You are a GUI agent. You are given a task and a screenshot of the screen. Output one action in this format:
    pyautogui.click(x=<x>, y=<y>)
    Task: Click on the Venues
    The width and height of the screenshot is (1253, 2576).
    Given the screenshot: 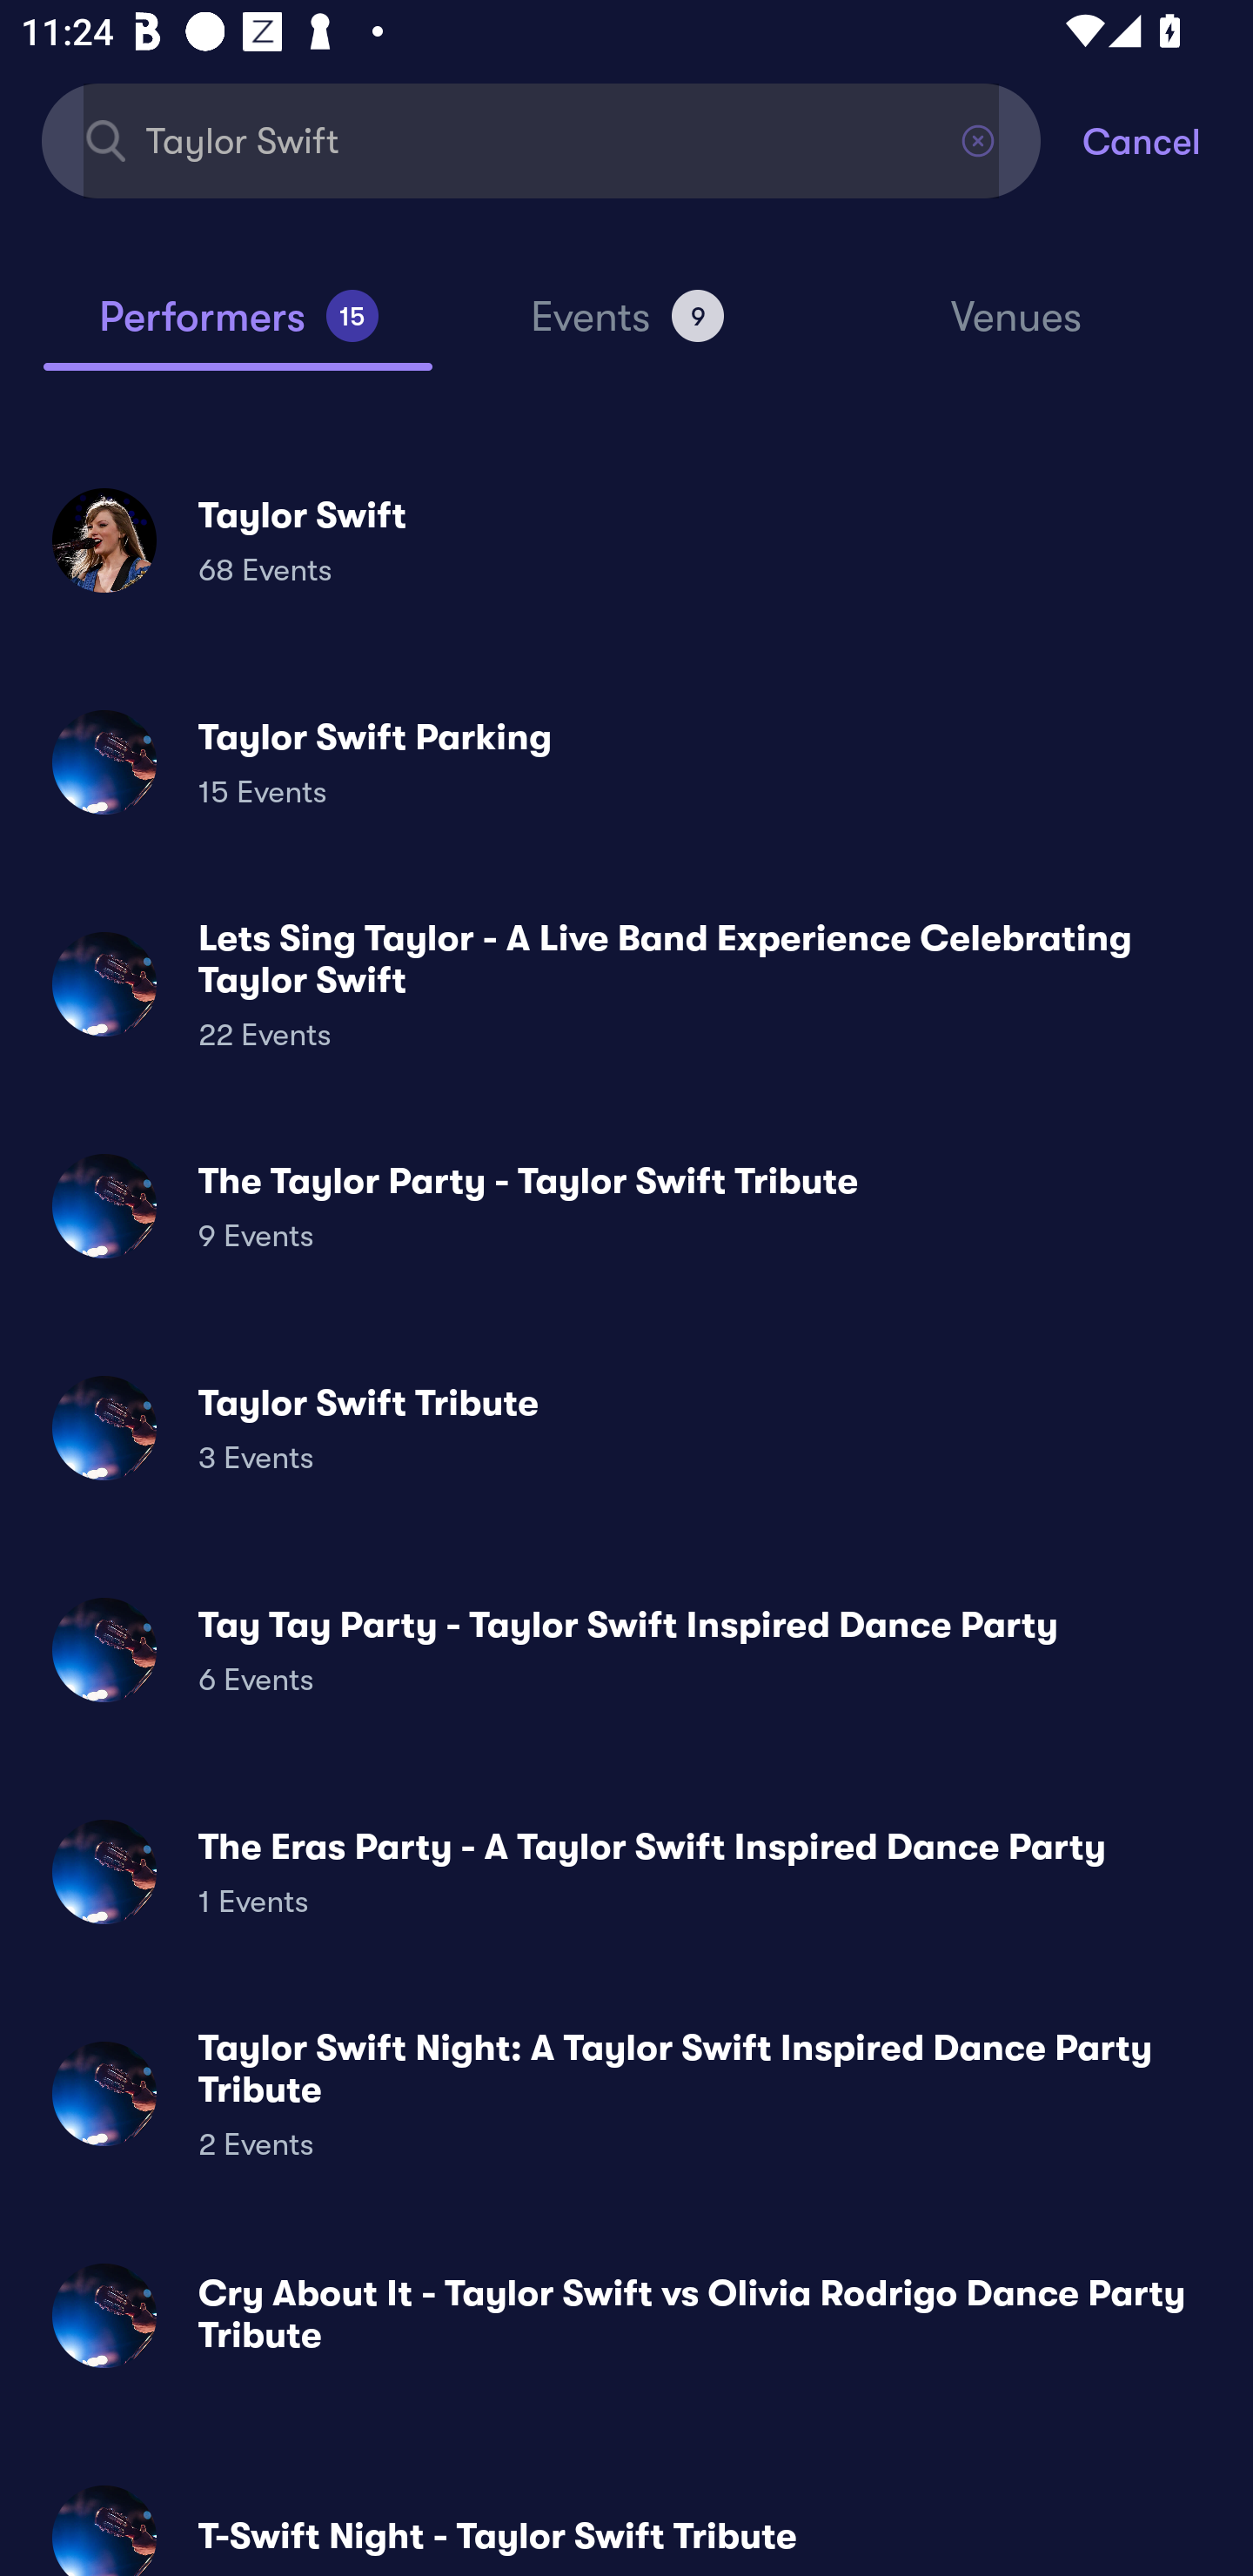 What is the action you would take?
    pyautogui.click(x=1016, y=331)
    